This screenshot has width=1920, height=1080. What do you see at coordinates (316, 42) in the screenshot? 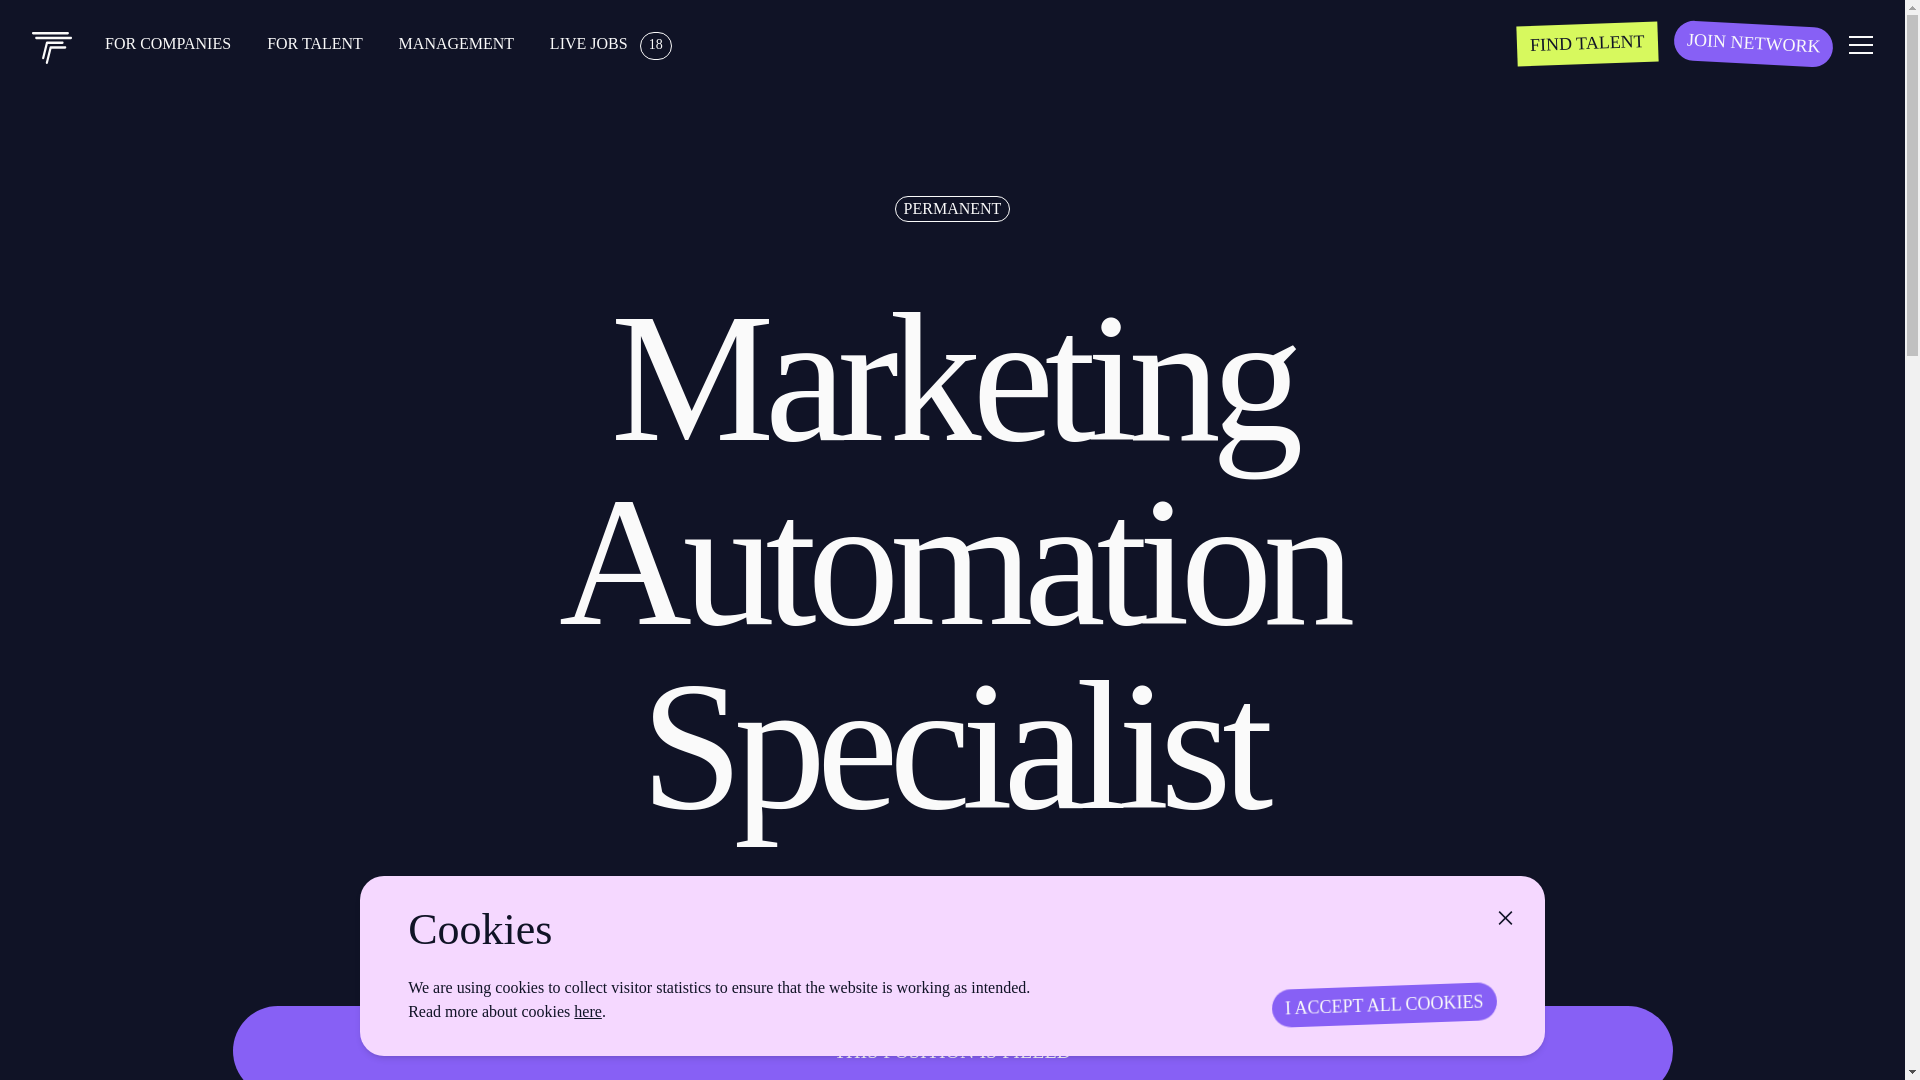
I see `FOR TALENT` at bounding box center [316, 42].